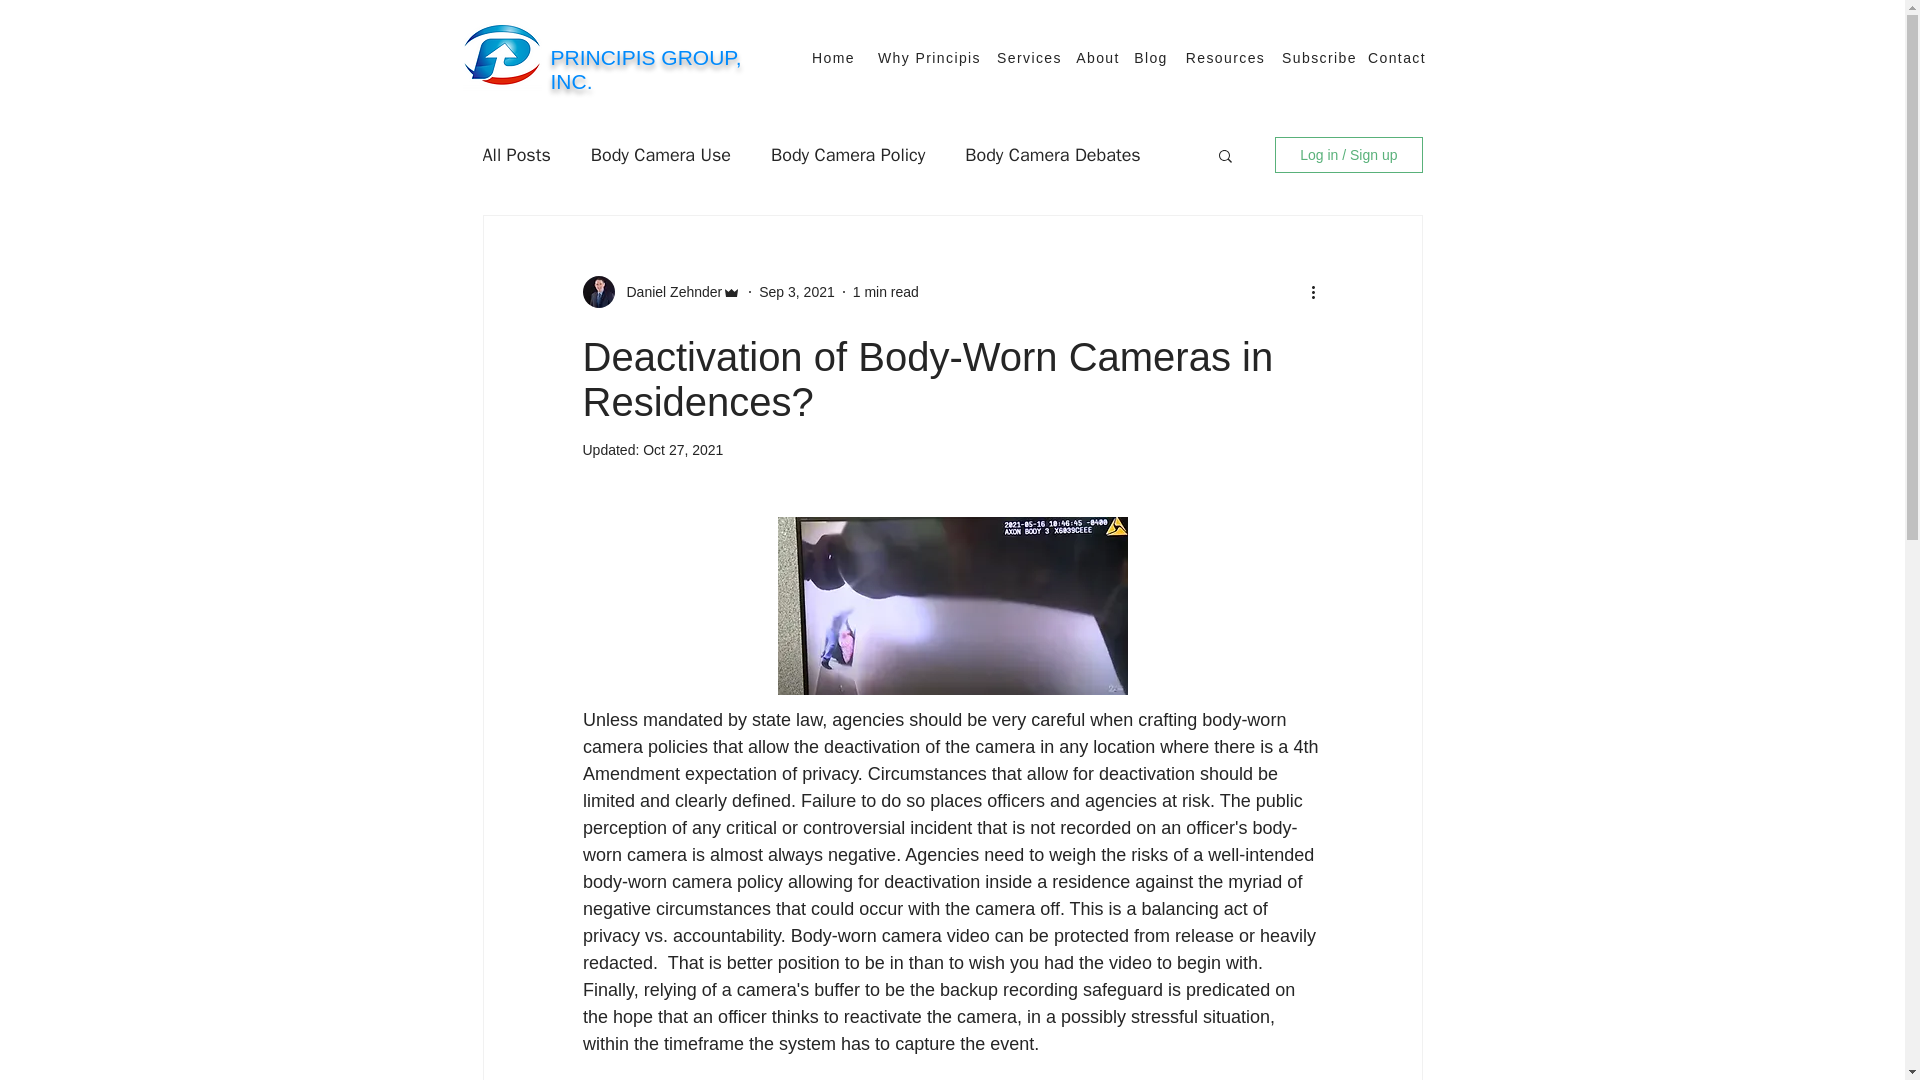  Describe the element at coordinates (683, 449) in the screenshot. I see `Oct 27, 2021` at that location.